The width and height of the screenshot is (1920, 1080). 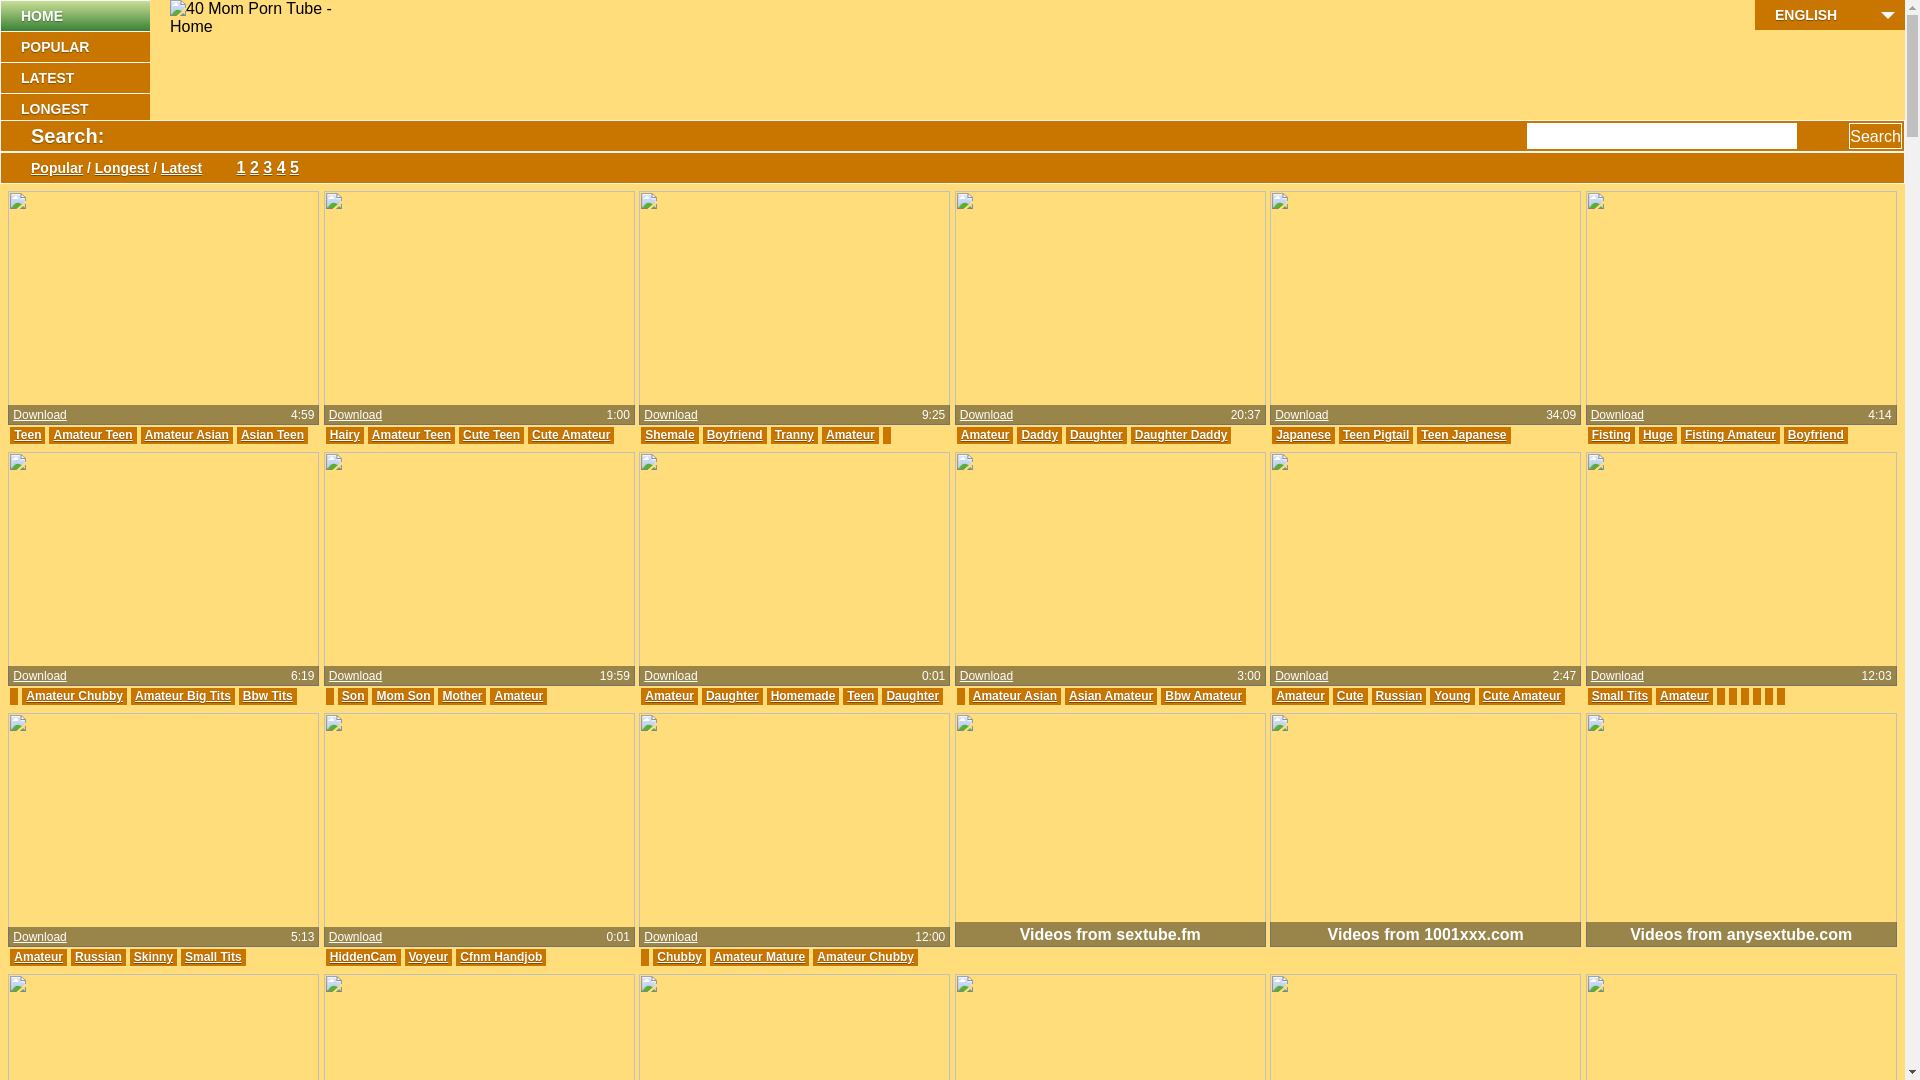 What do you see at coordinates (732, 696) in the screenshot?
I see `Daughter` at bounding box center [732, 696].